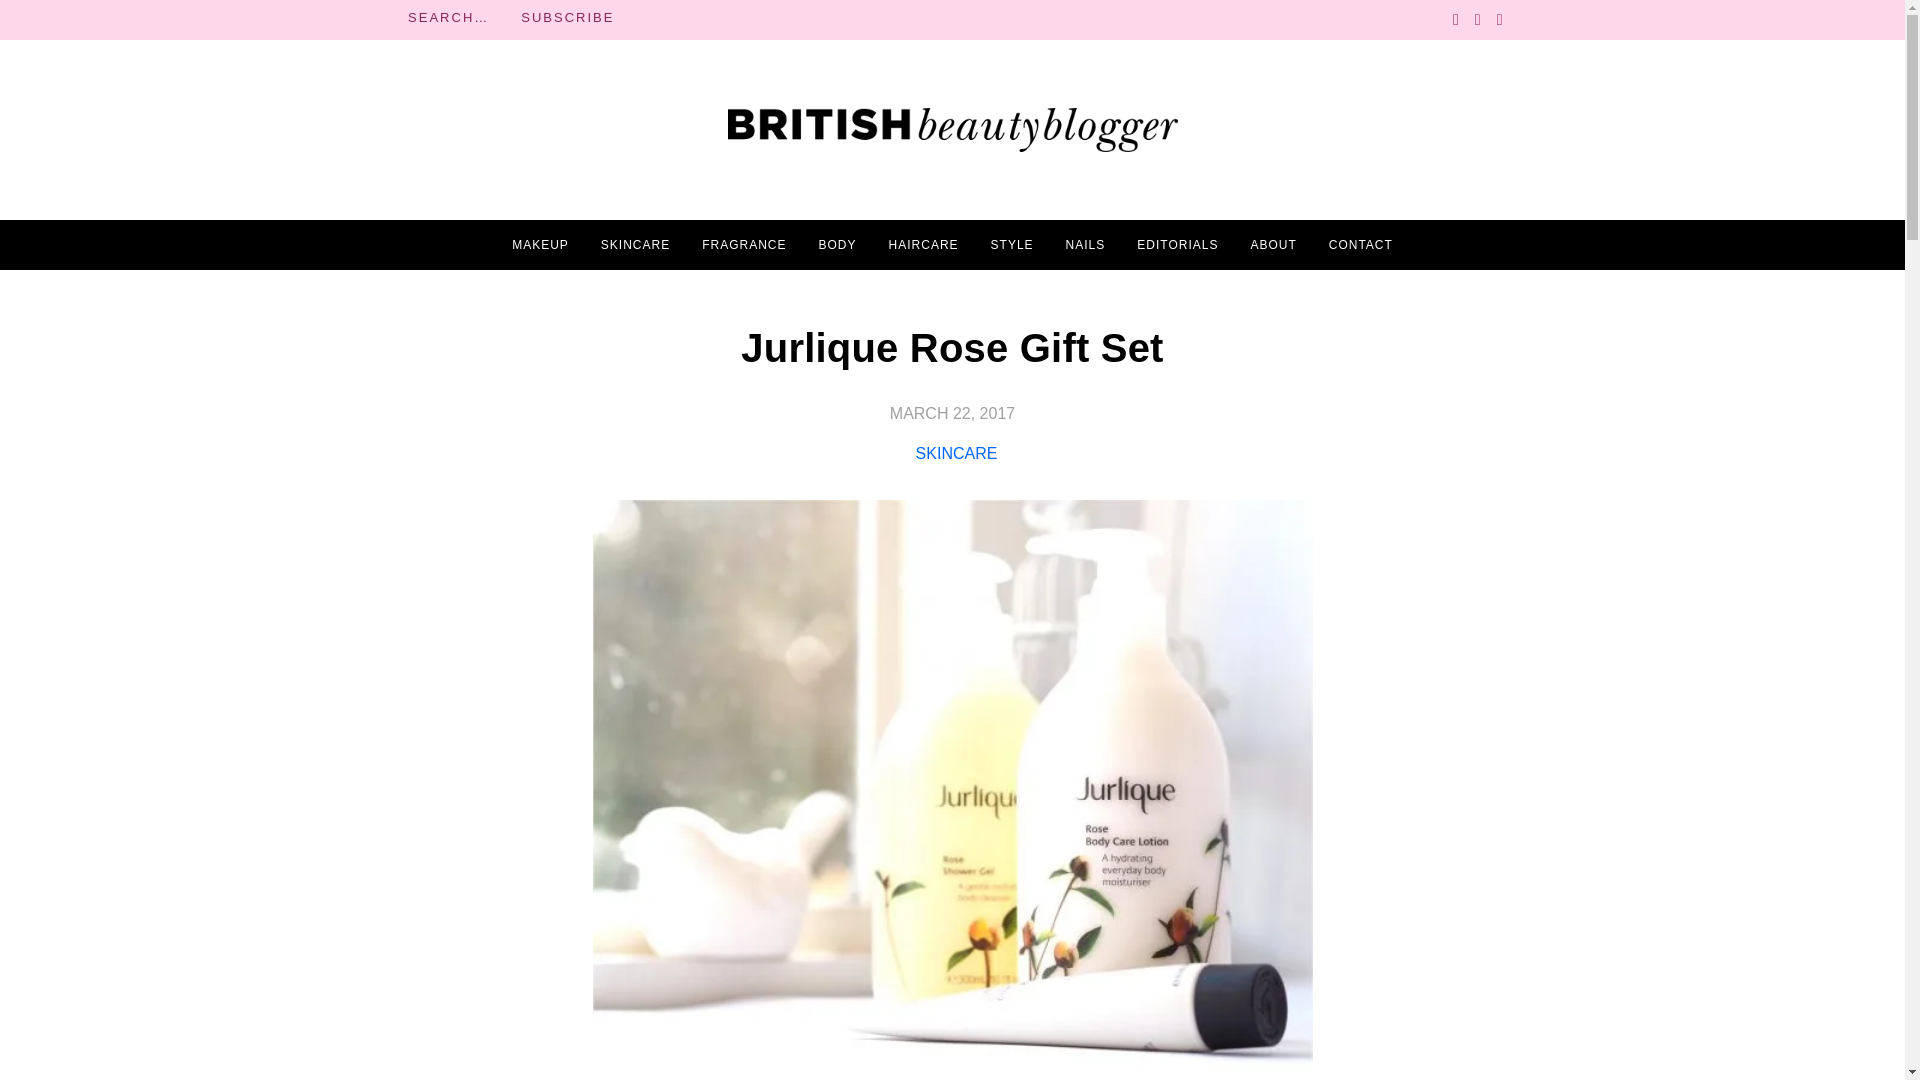 The height and width of the screenshot is (1080, 1920). Describe the element at coordinates (923, 245) in the screenshot. I see `HAIRCARE` at that location.